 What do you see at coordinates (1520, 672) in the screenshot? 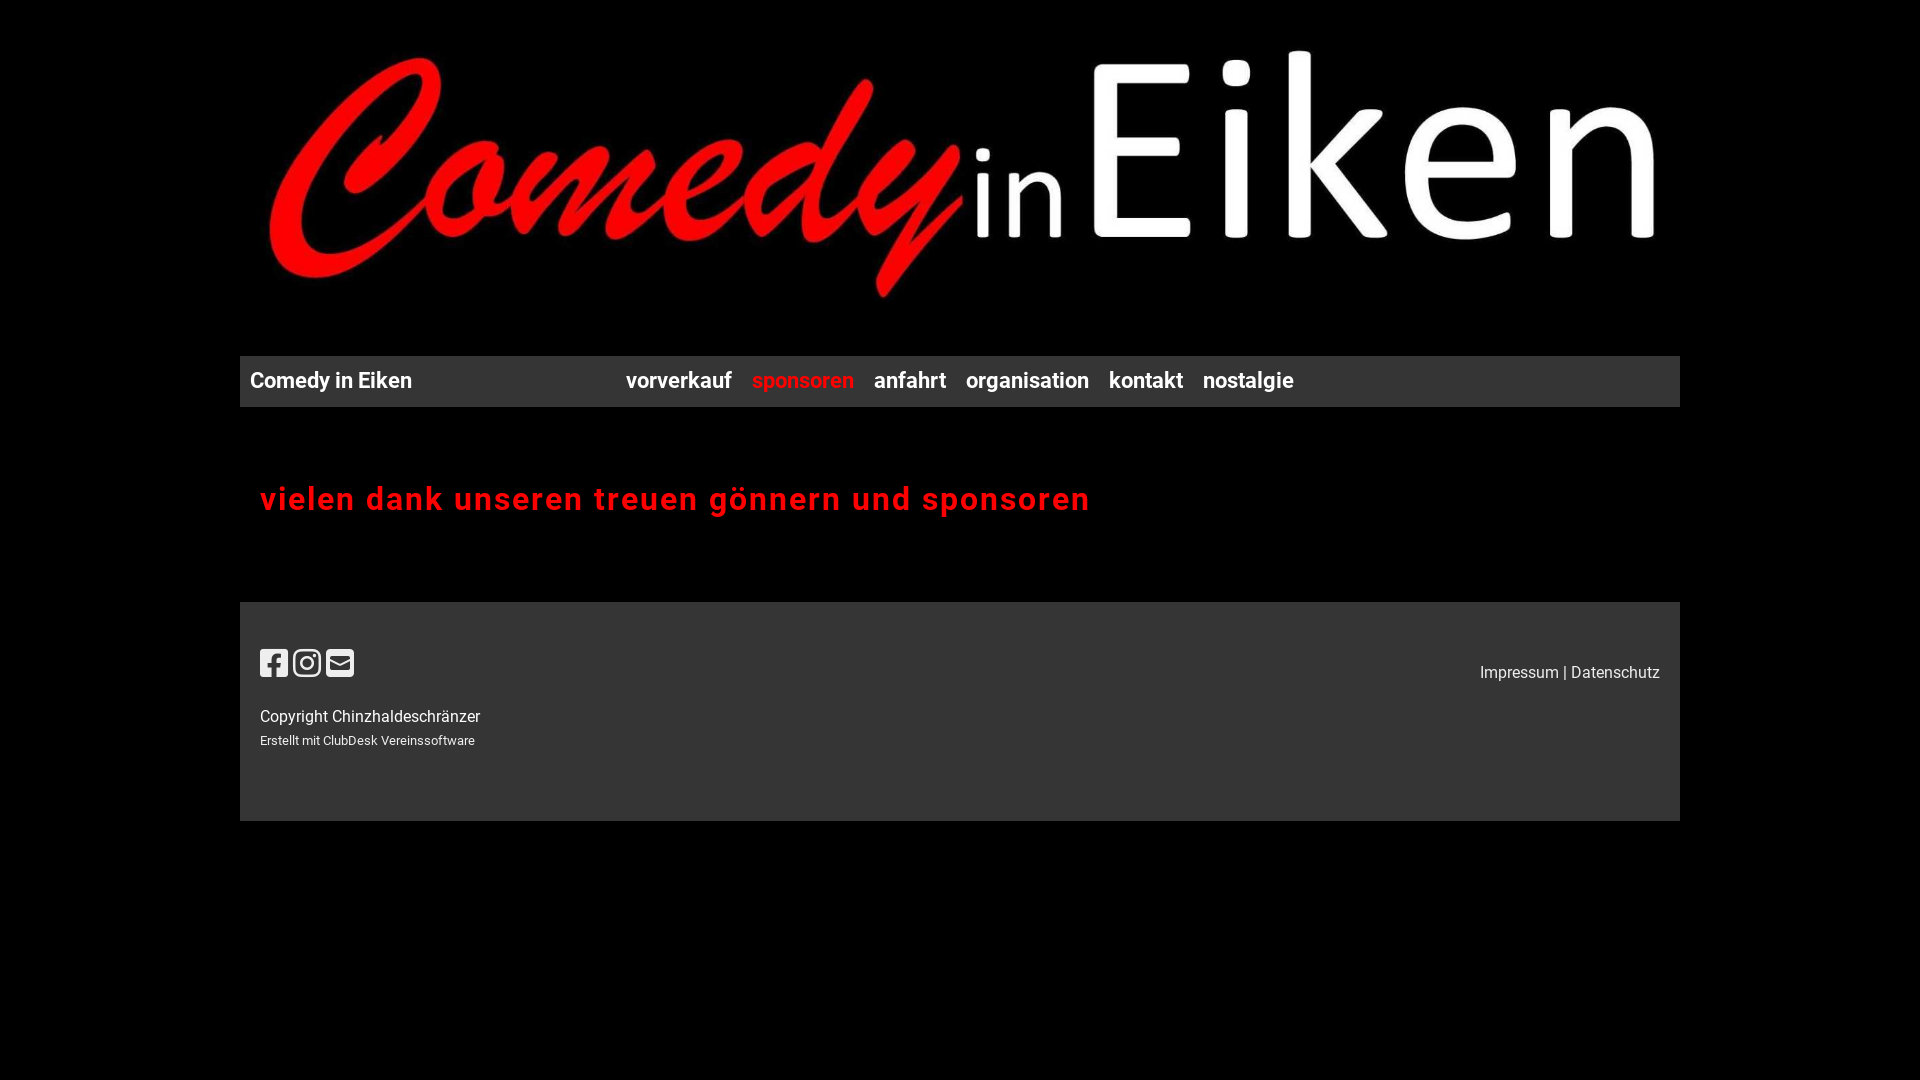
I see `Impressum` at bounding box center [1520, 672].